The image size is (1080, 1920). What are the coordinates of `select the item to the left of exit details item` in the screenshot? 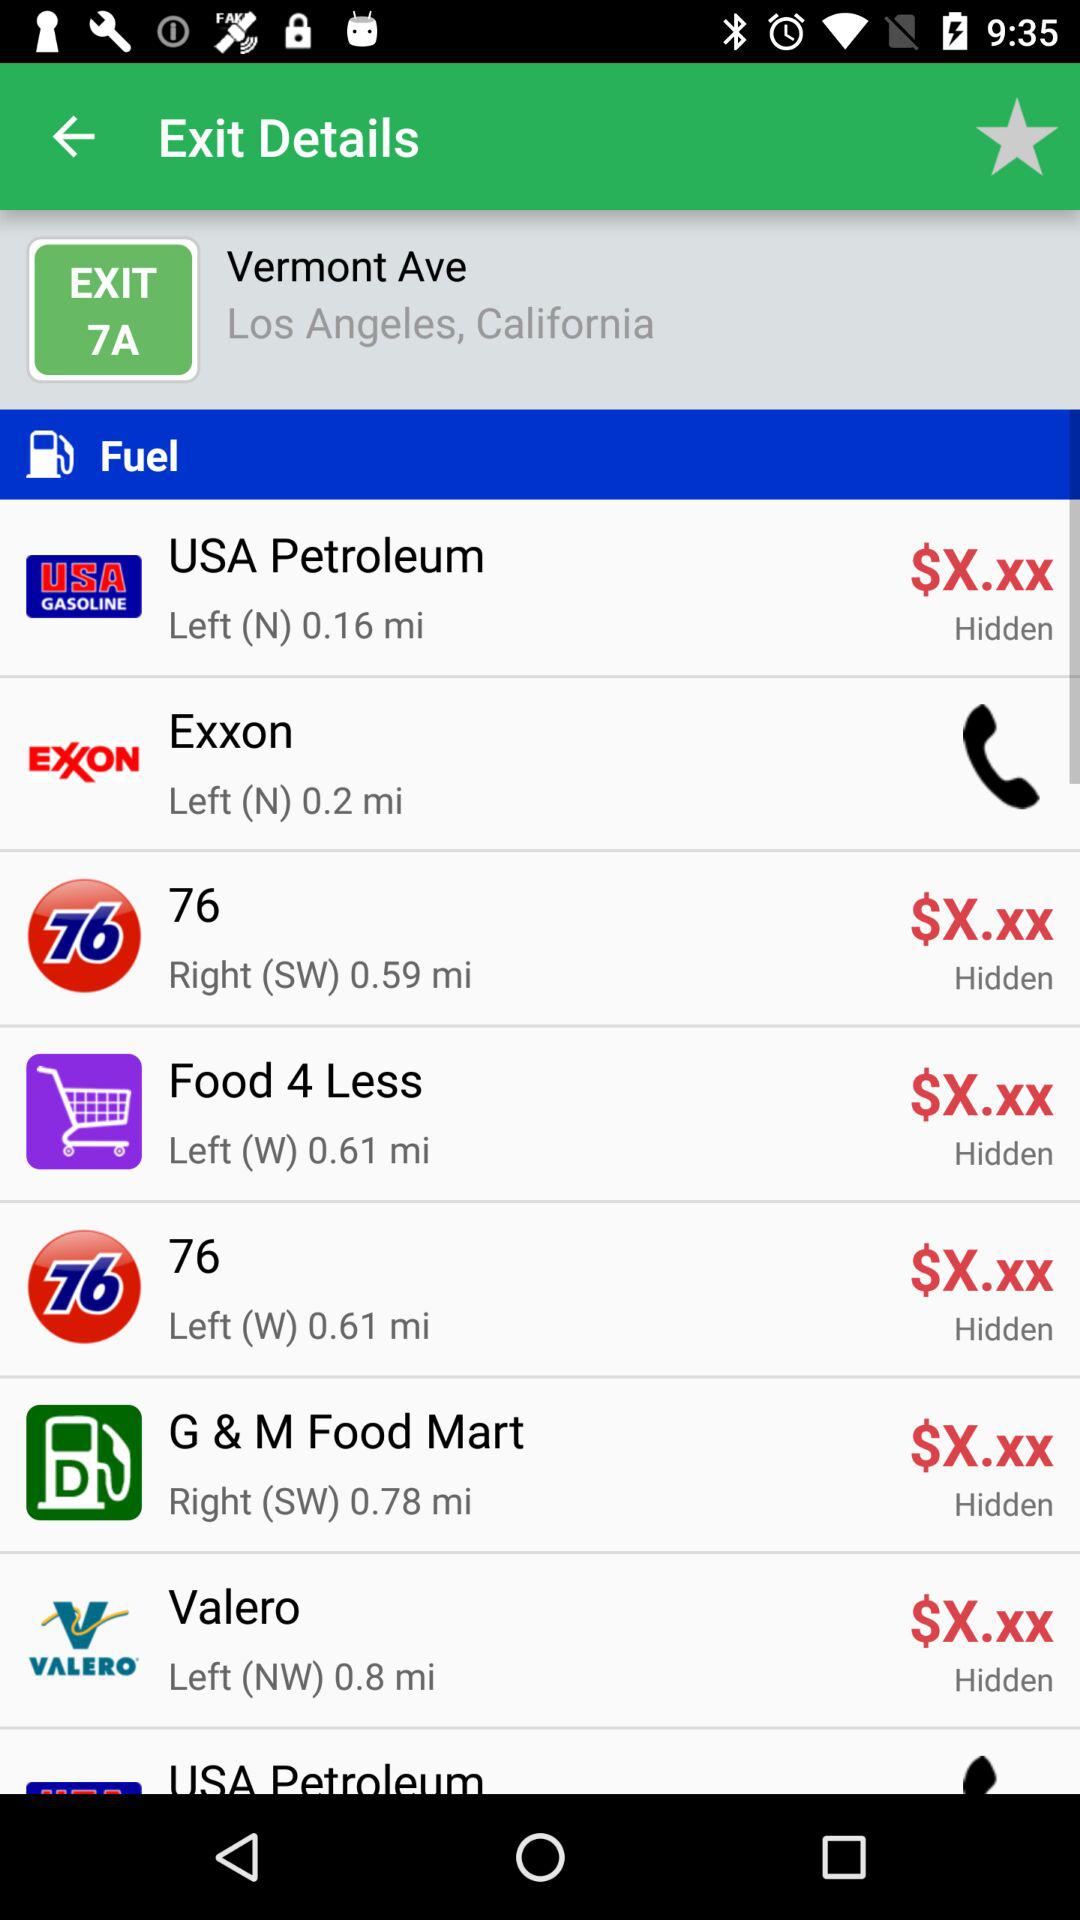 It's located at (73, 136).